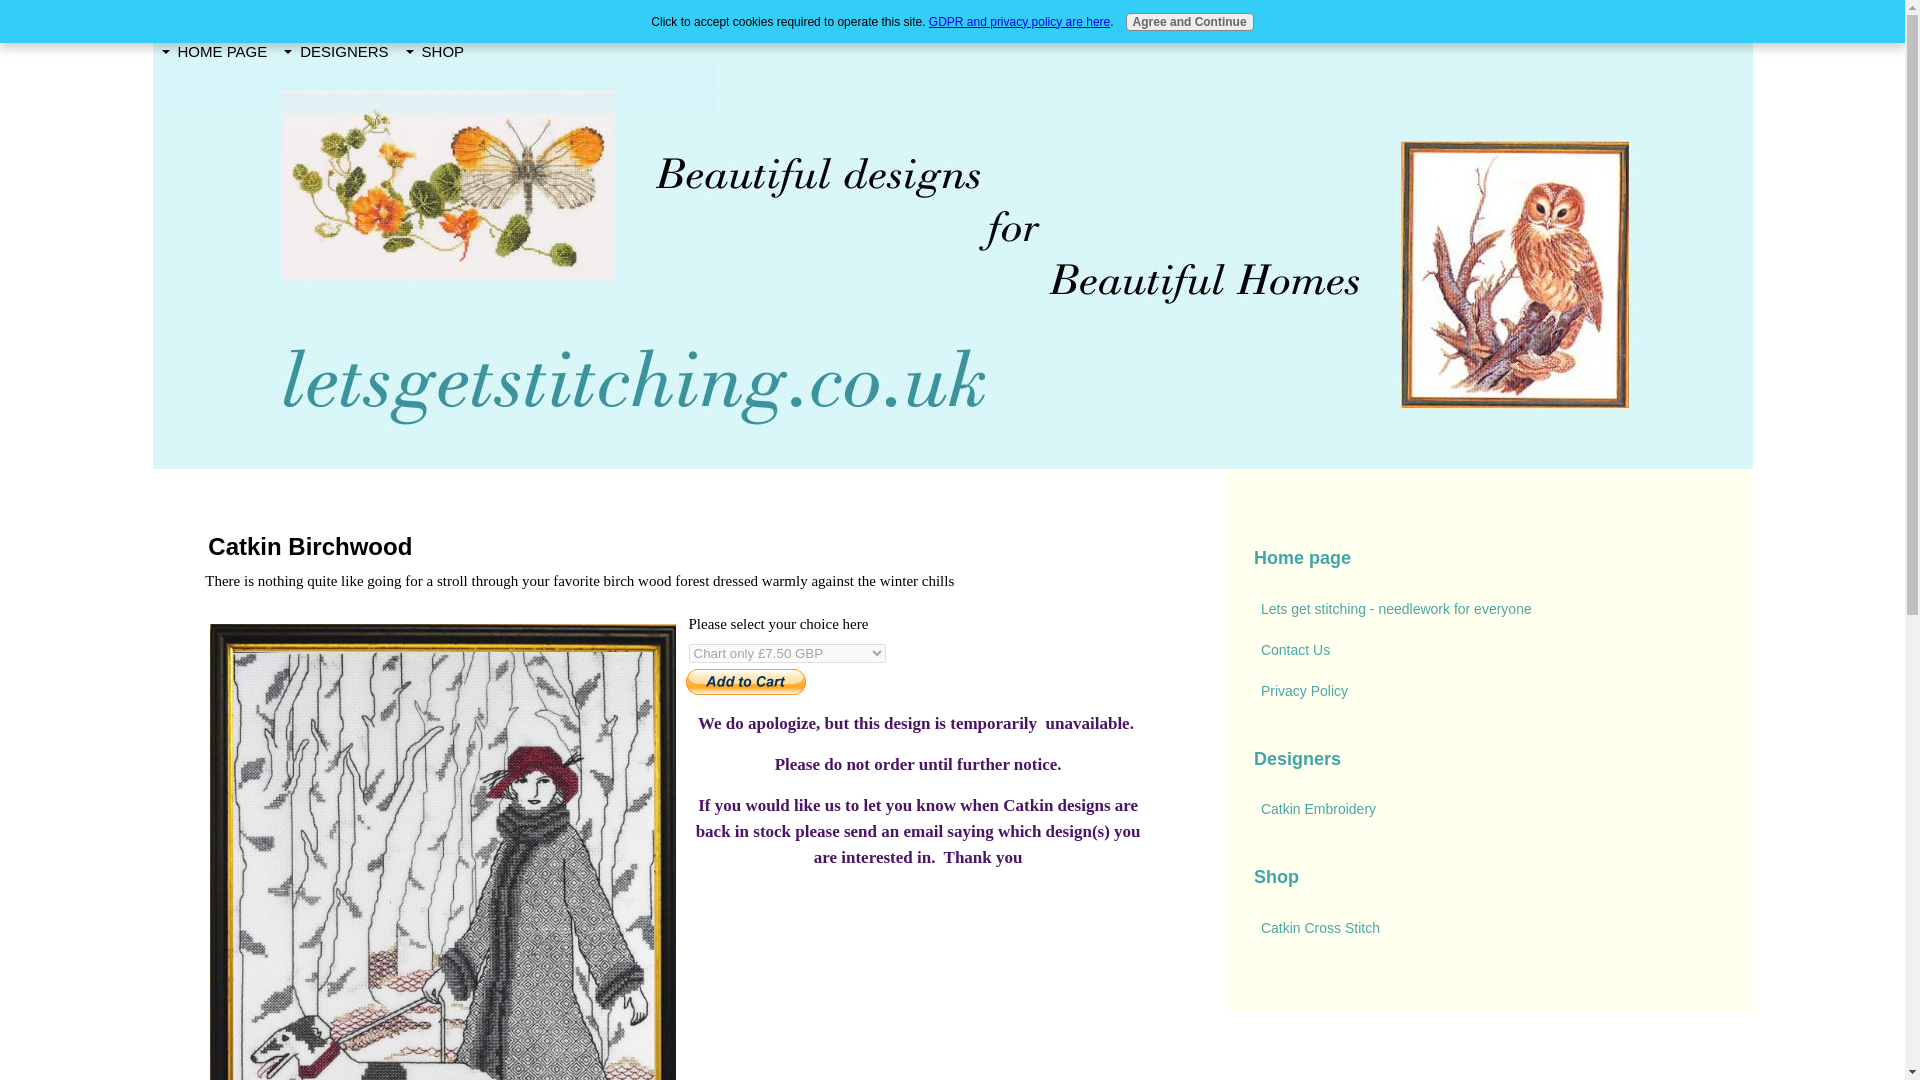  Describe the element at coordinates (1488, 928) in the screenshot. I see `Catkin Cross Stitch` at that location.